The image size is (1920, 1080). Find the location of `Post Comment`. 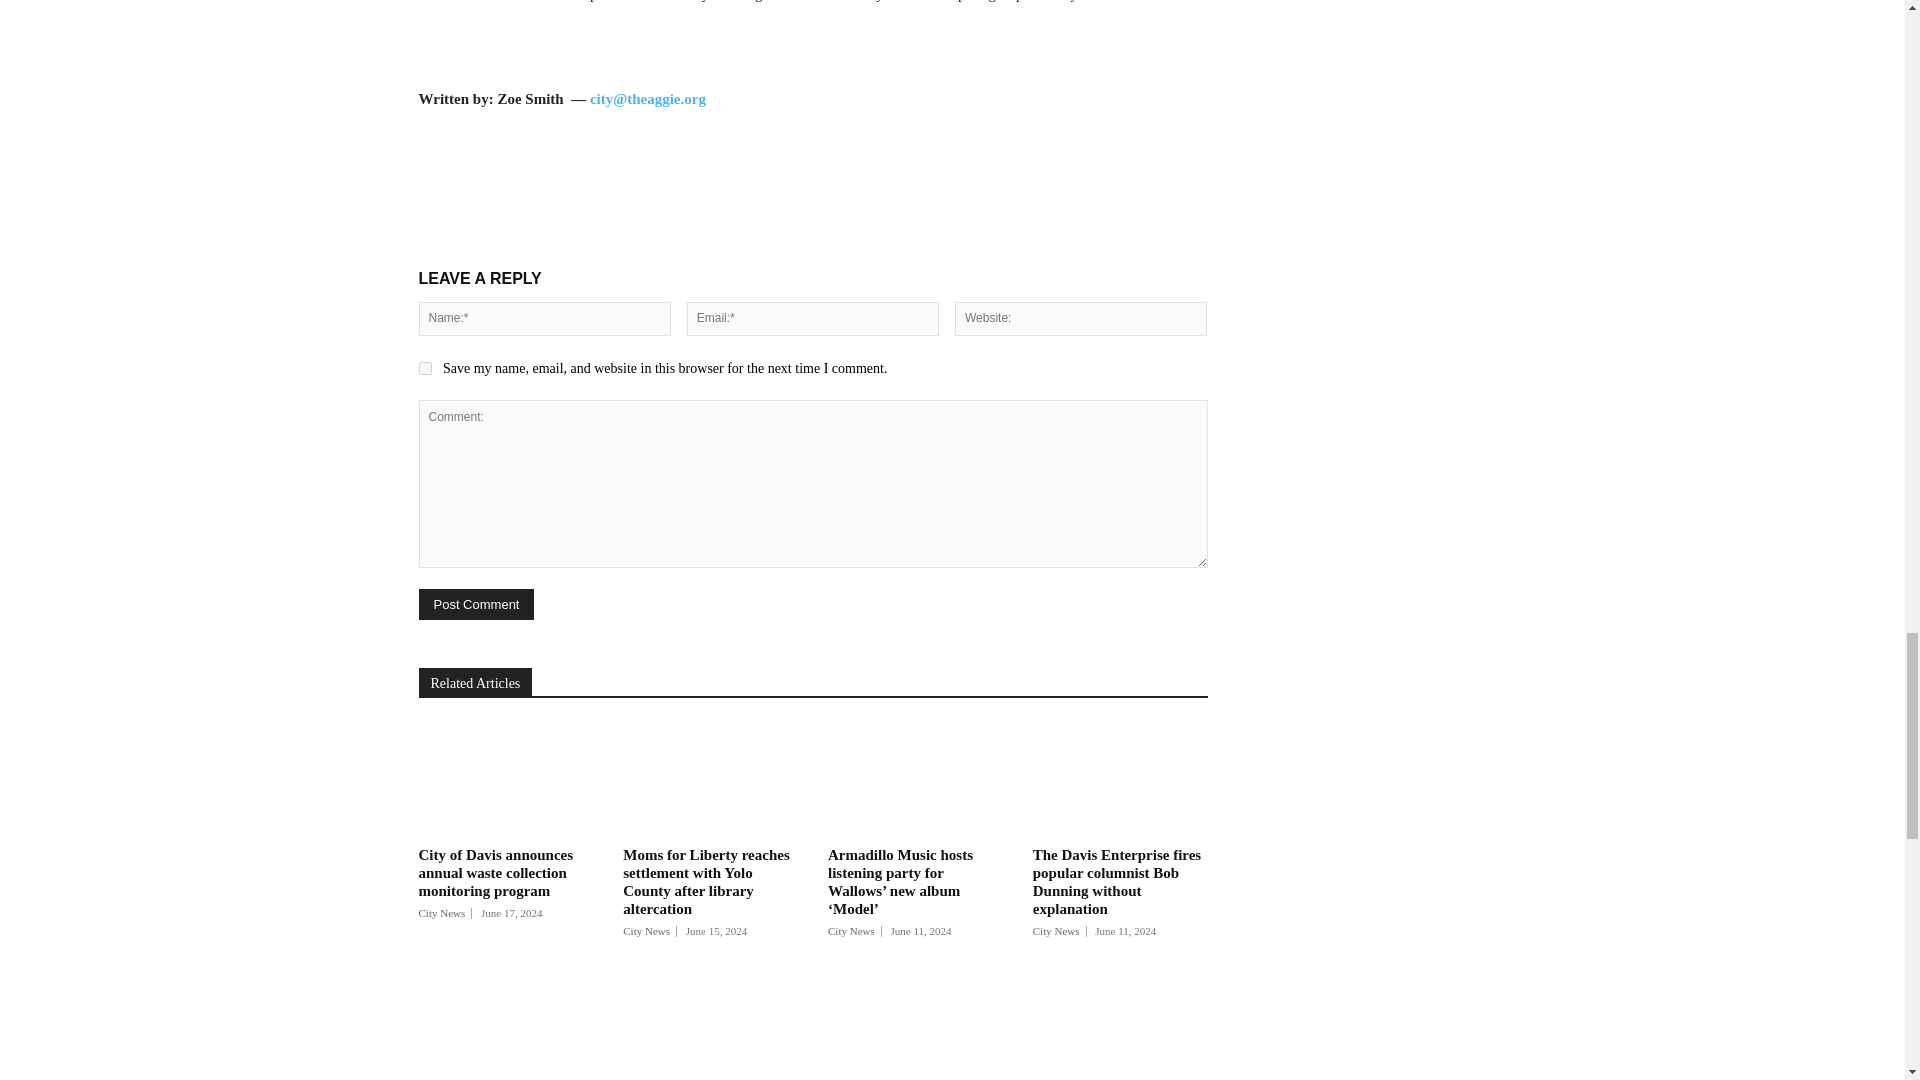

Post Comment is located at coordinates (476, 604).